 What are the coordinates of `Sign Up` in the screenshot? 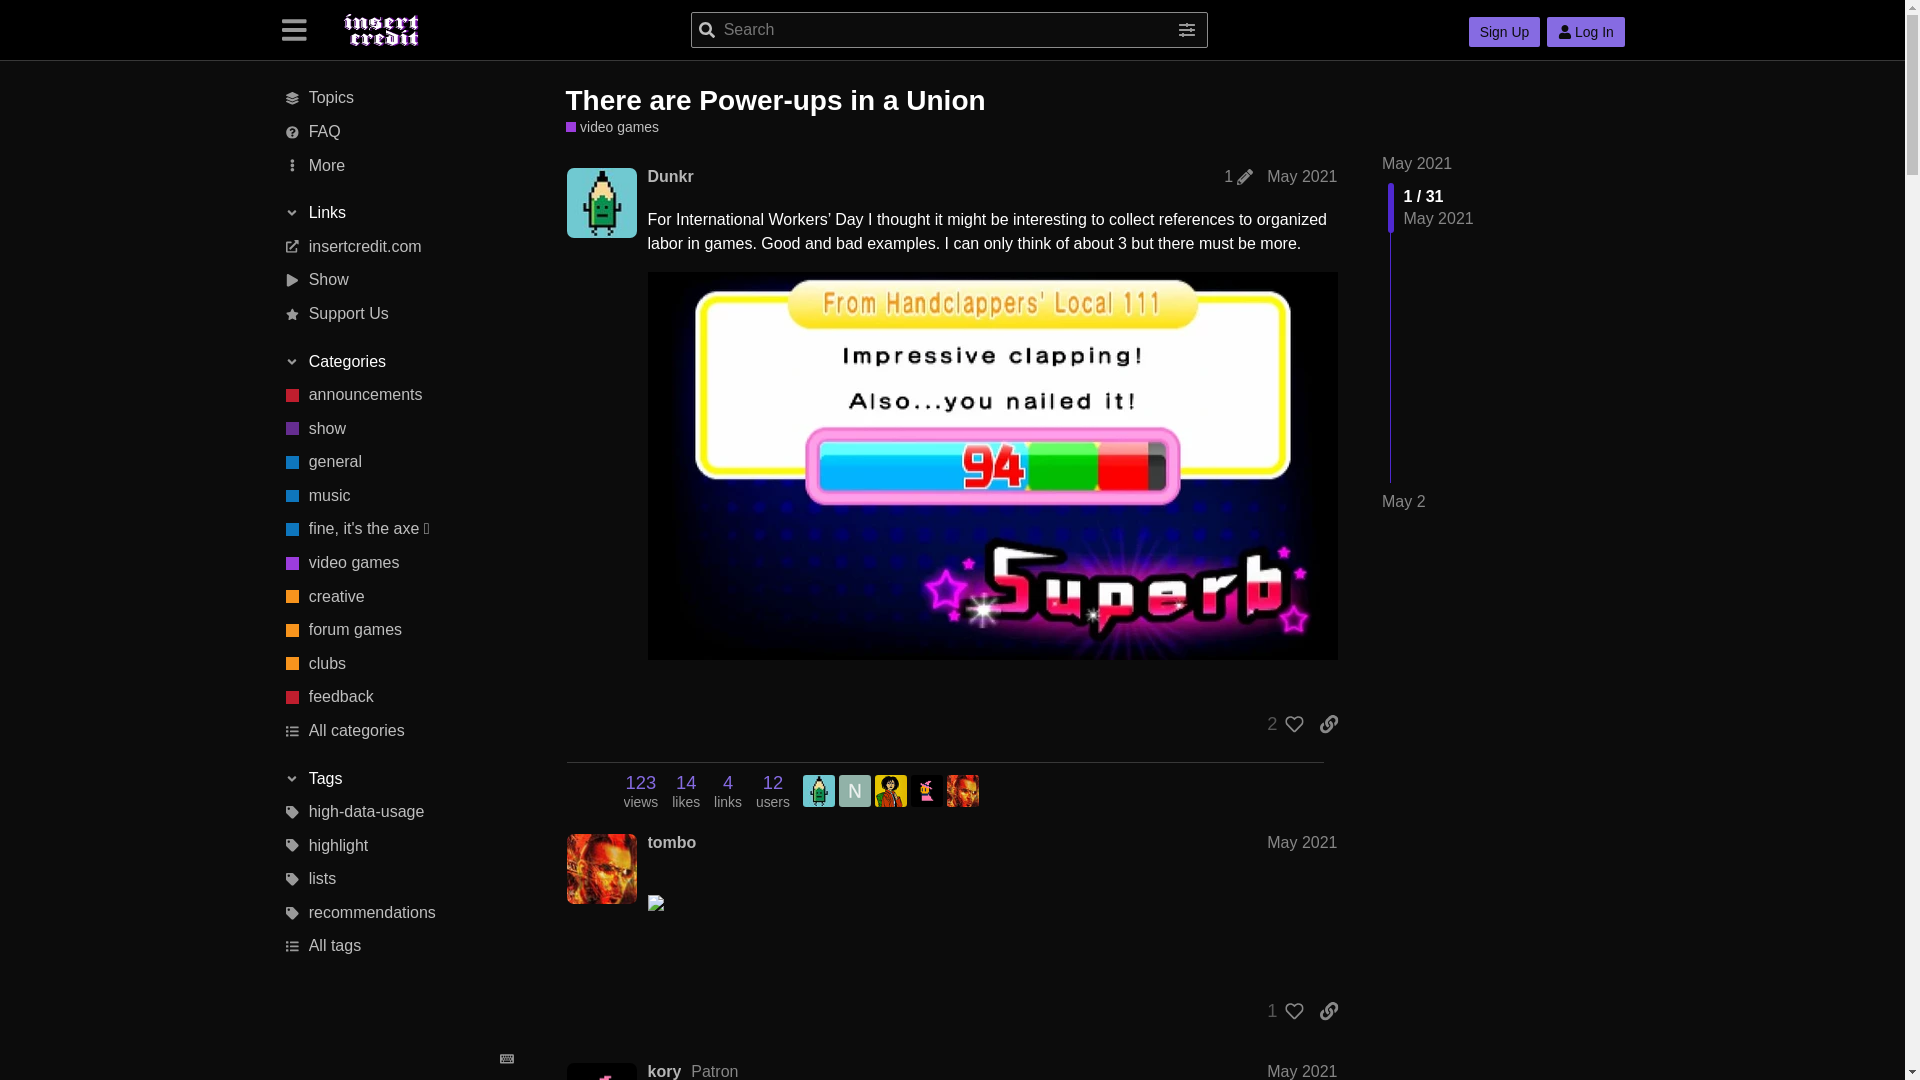 It's located at (1504, 32).